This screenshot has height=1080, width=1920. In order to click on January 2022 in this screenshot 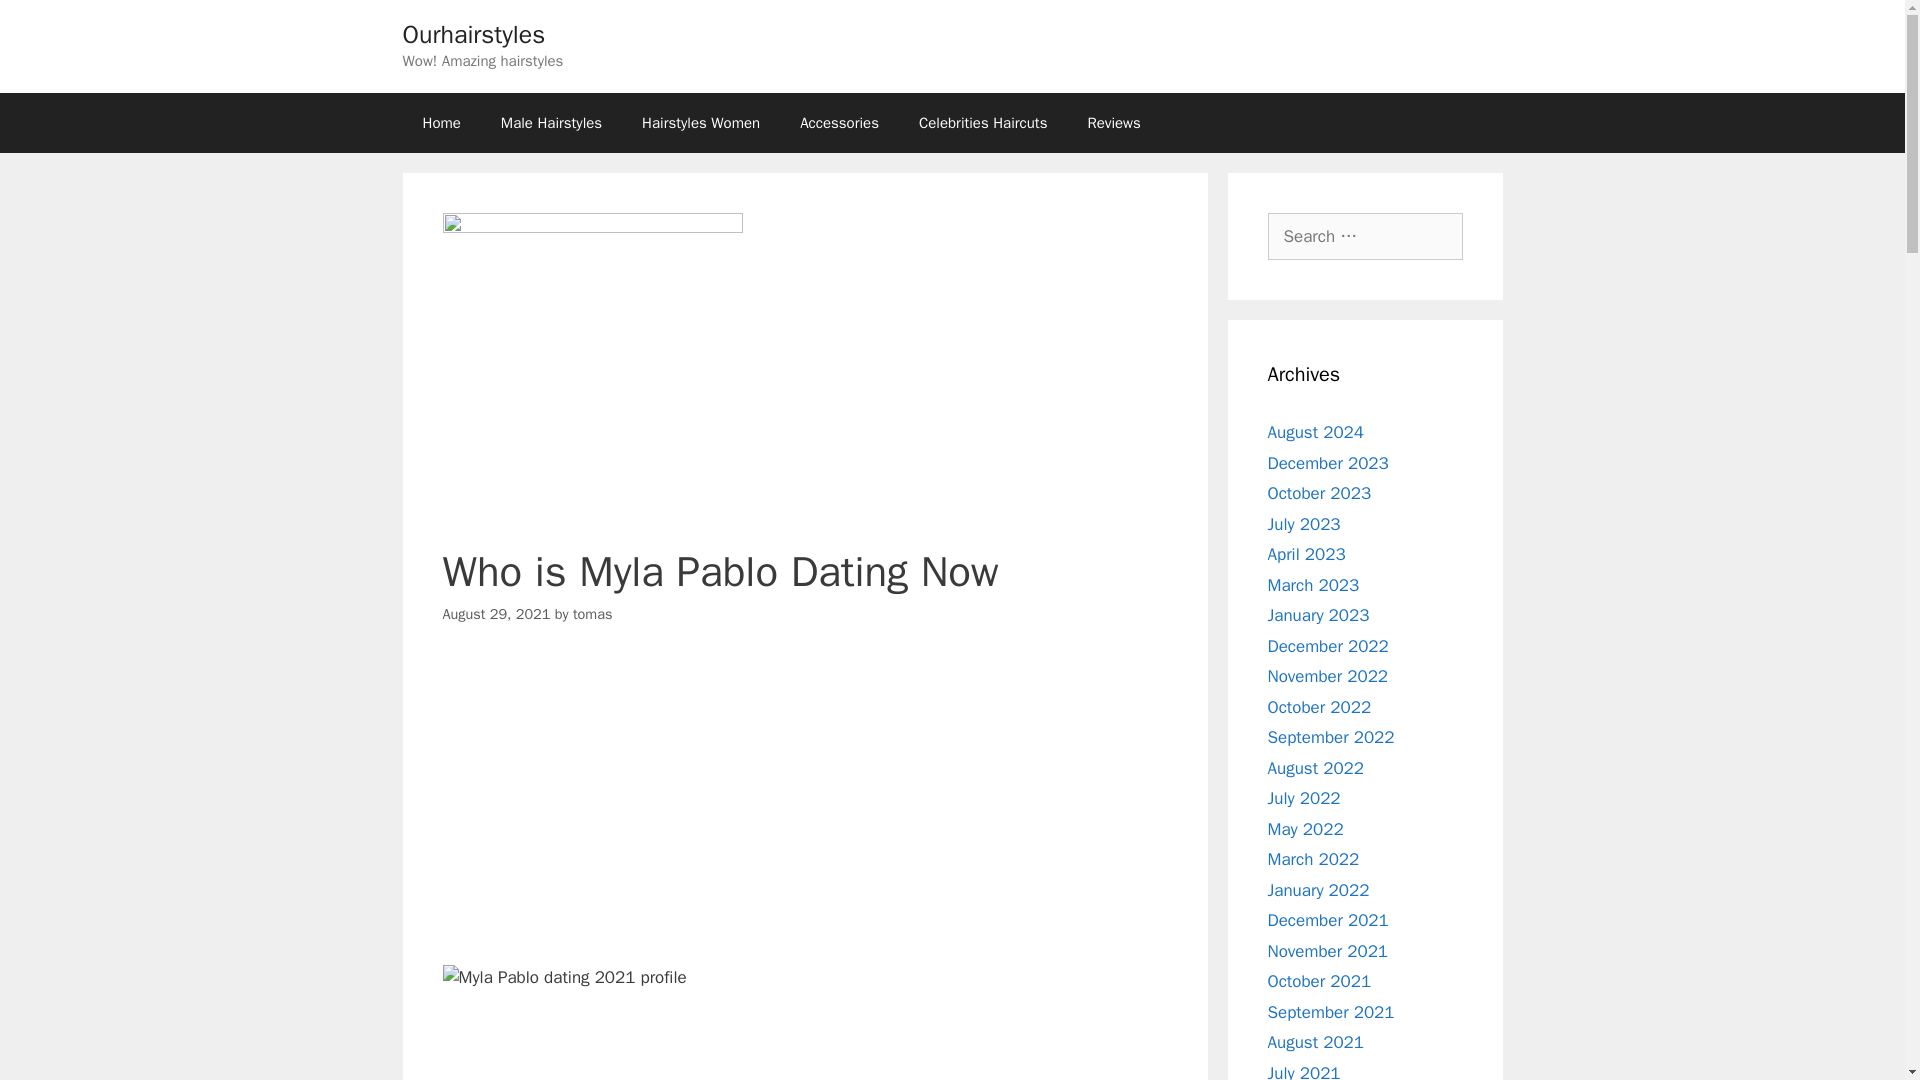, I will do `click(1318, 890)`.